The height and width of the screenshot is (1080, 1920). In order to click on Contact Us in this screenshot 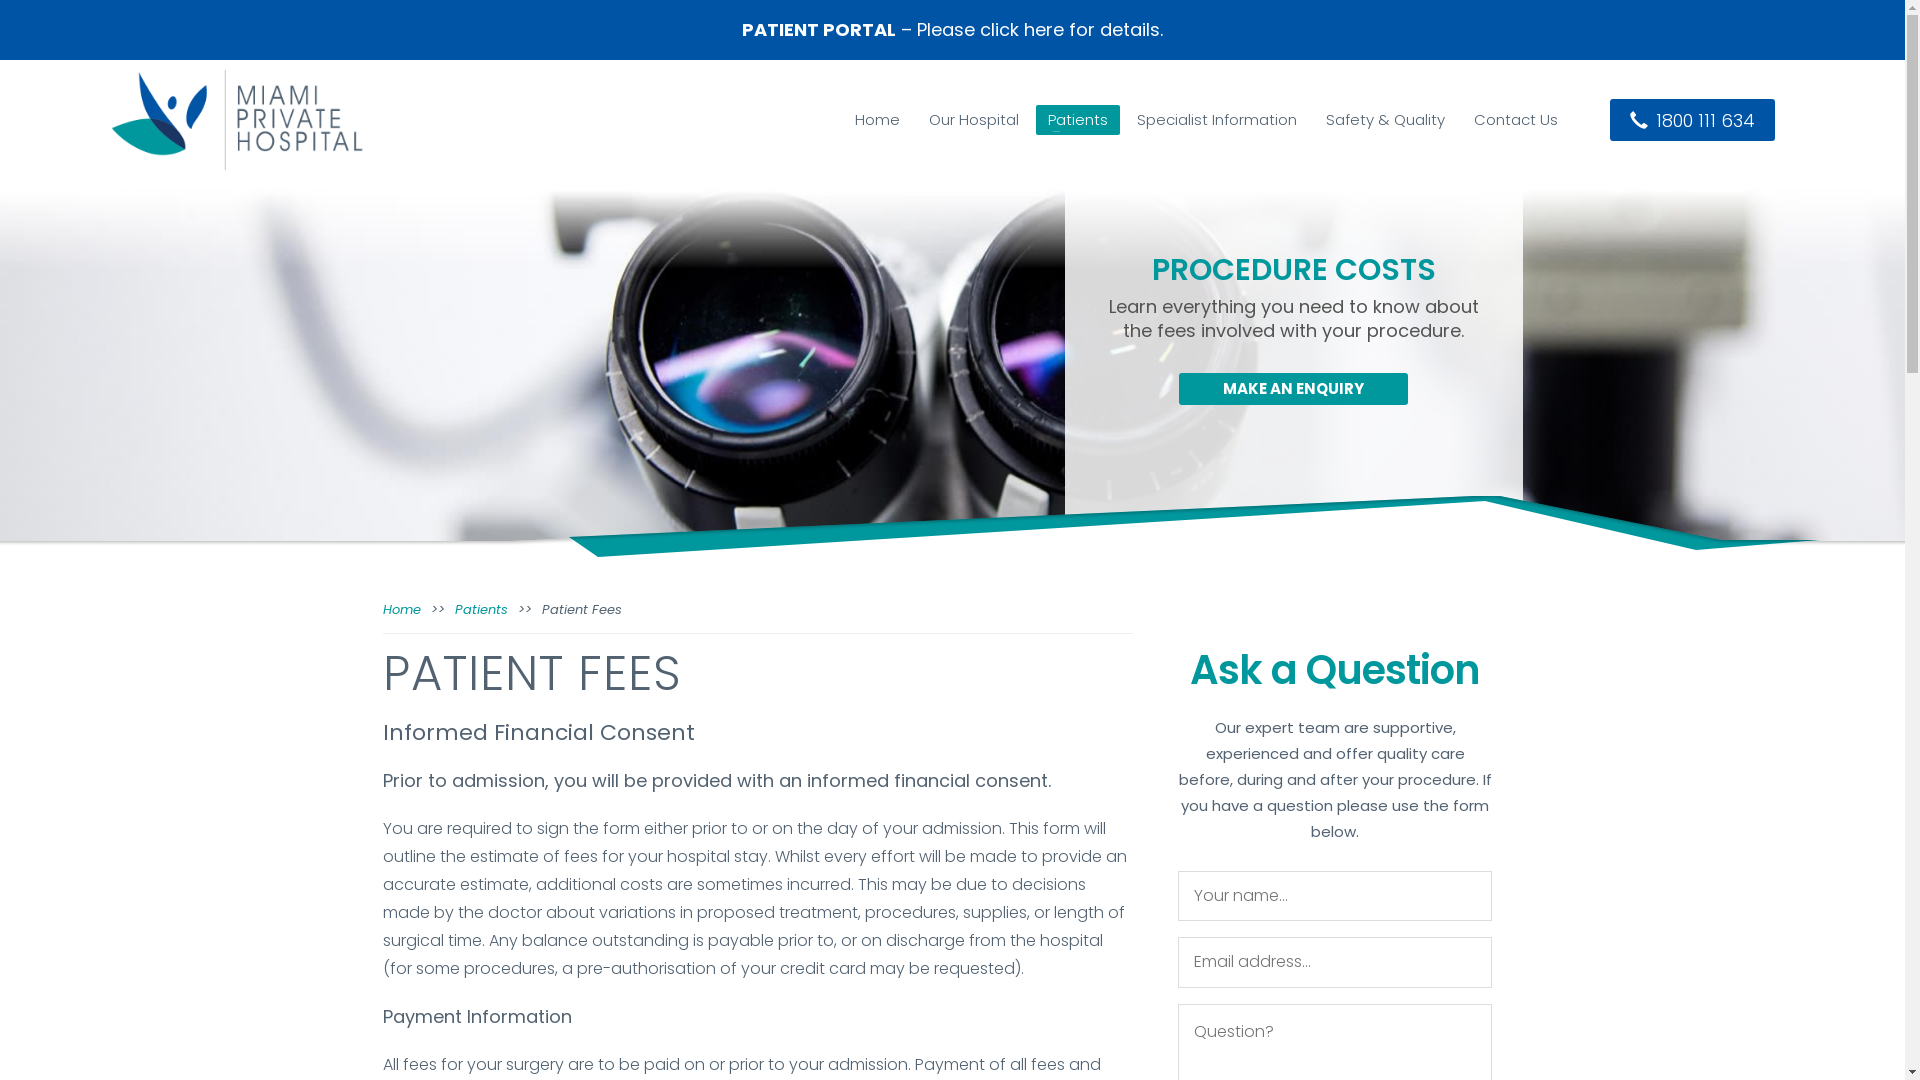, I will do `click(1516, 120)`.